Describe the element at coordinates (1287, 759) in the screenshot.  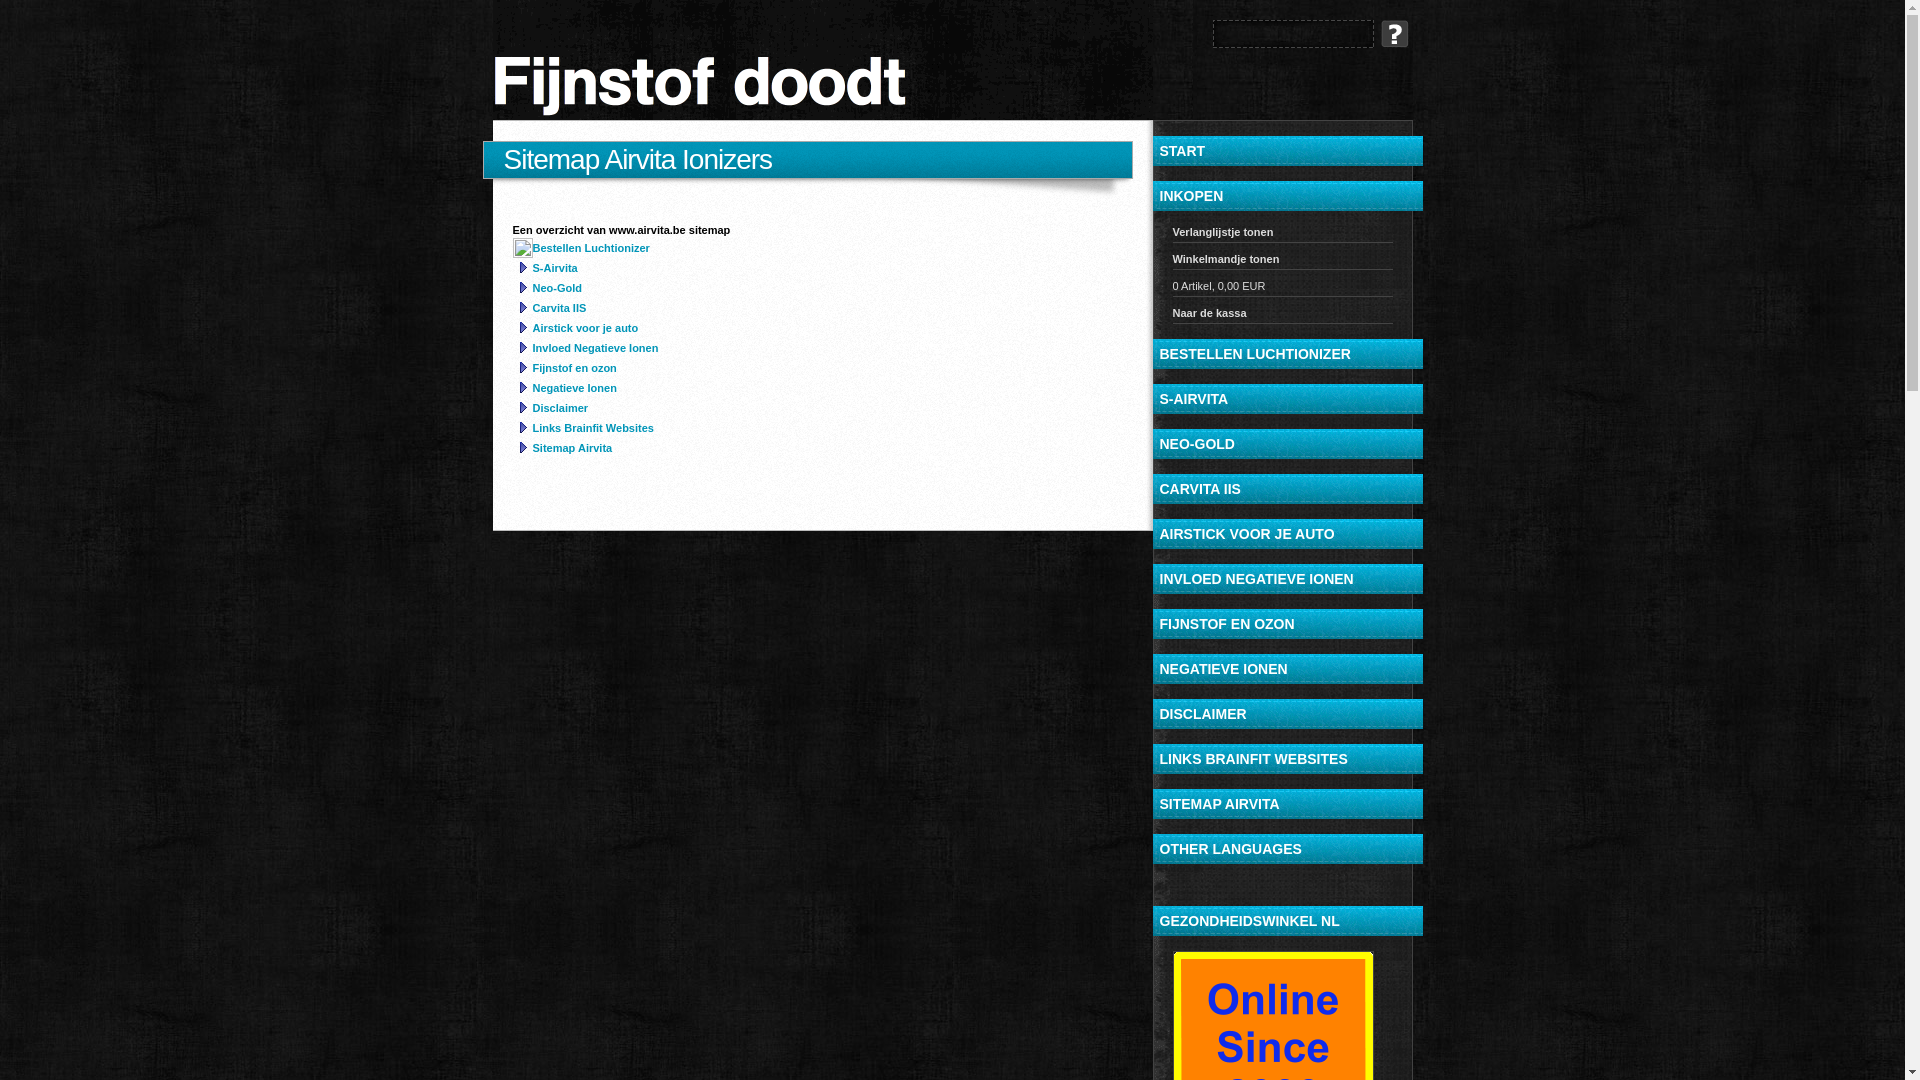
I see `LINKS BRAINFIT WEBSITES` at that location.